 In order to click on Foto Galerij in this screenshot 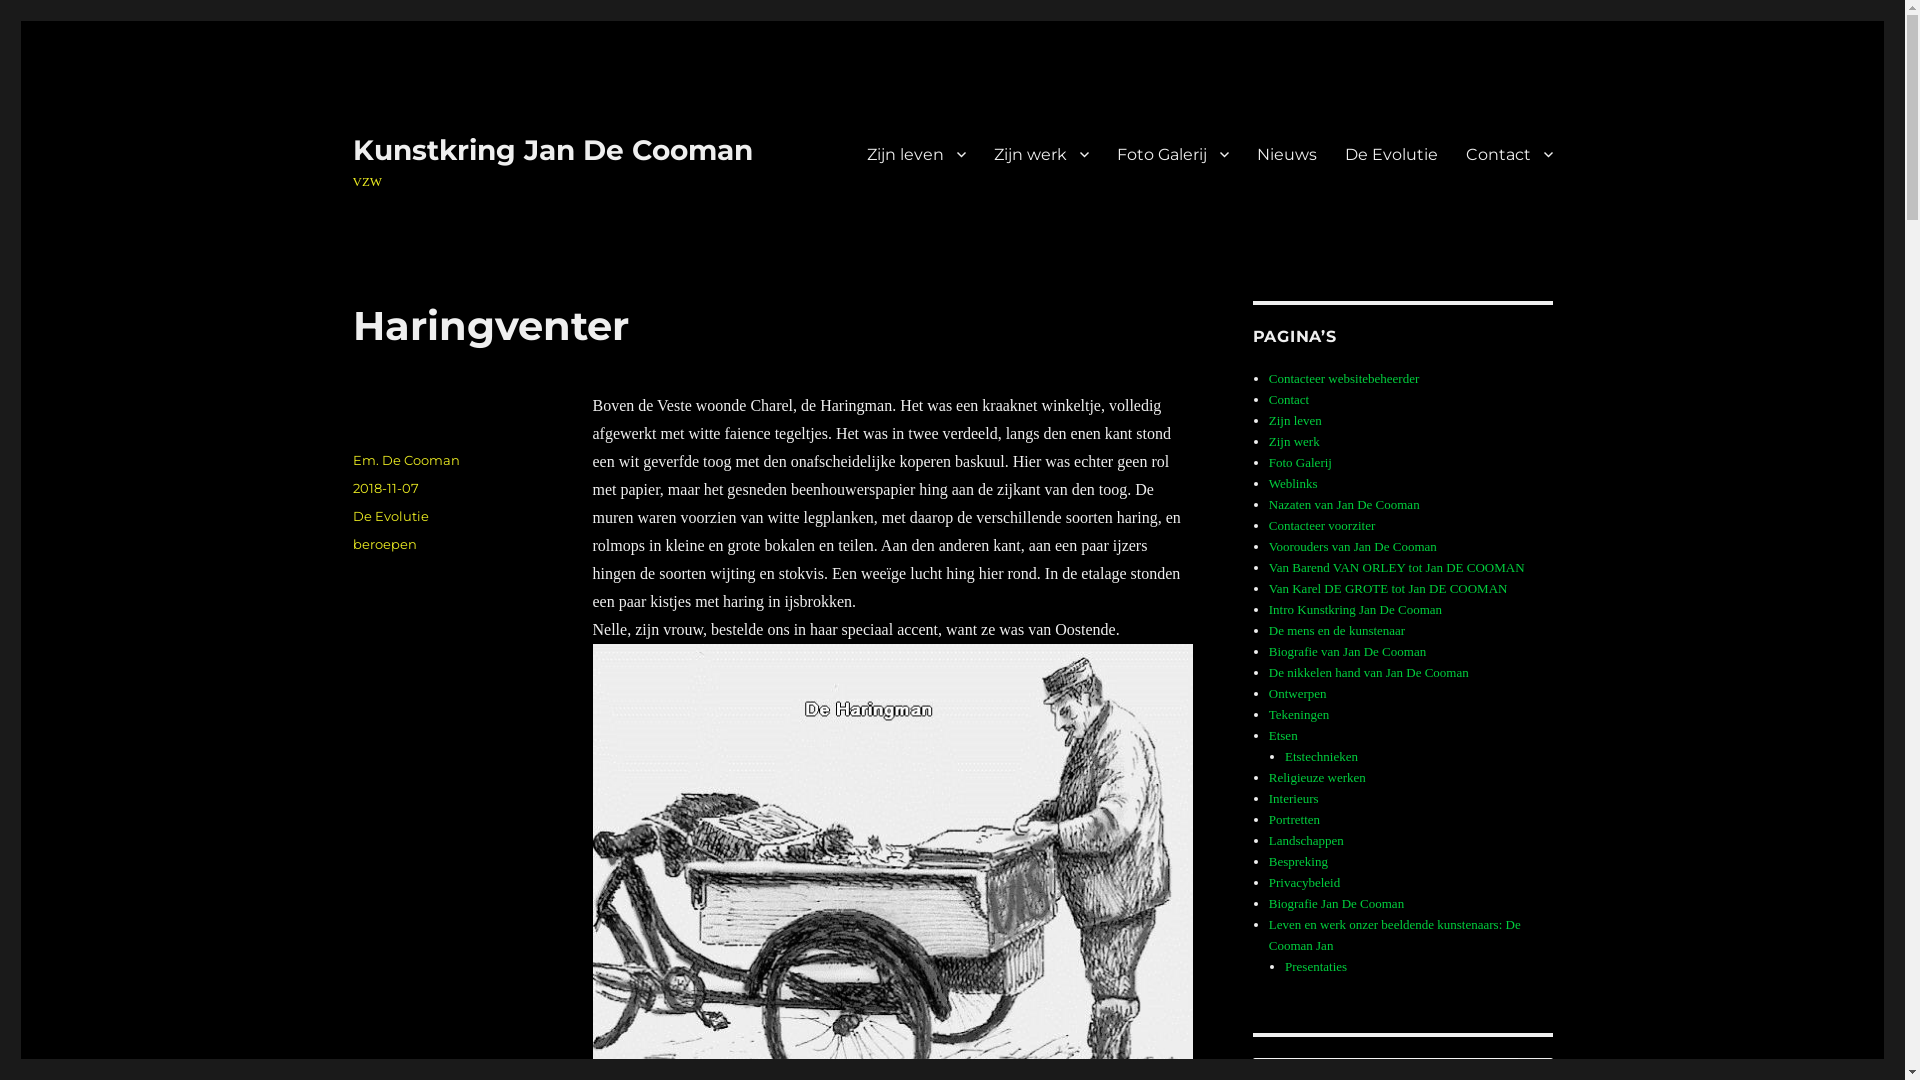, I will do `click(1172, 154)`.